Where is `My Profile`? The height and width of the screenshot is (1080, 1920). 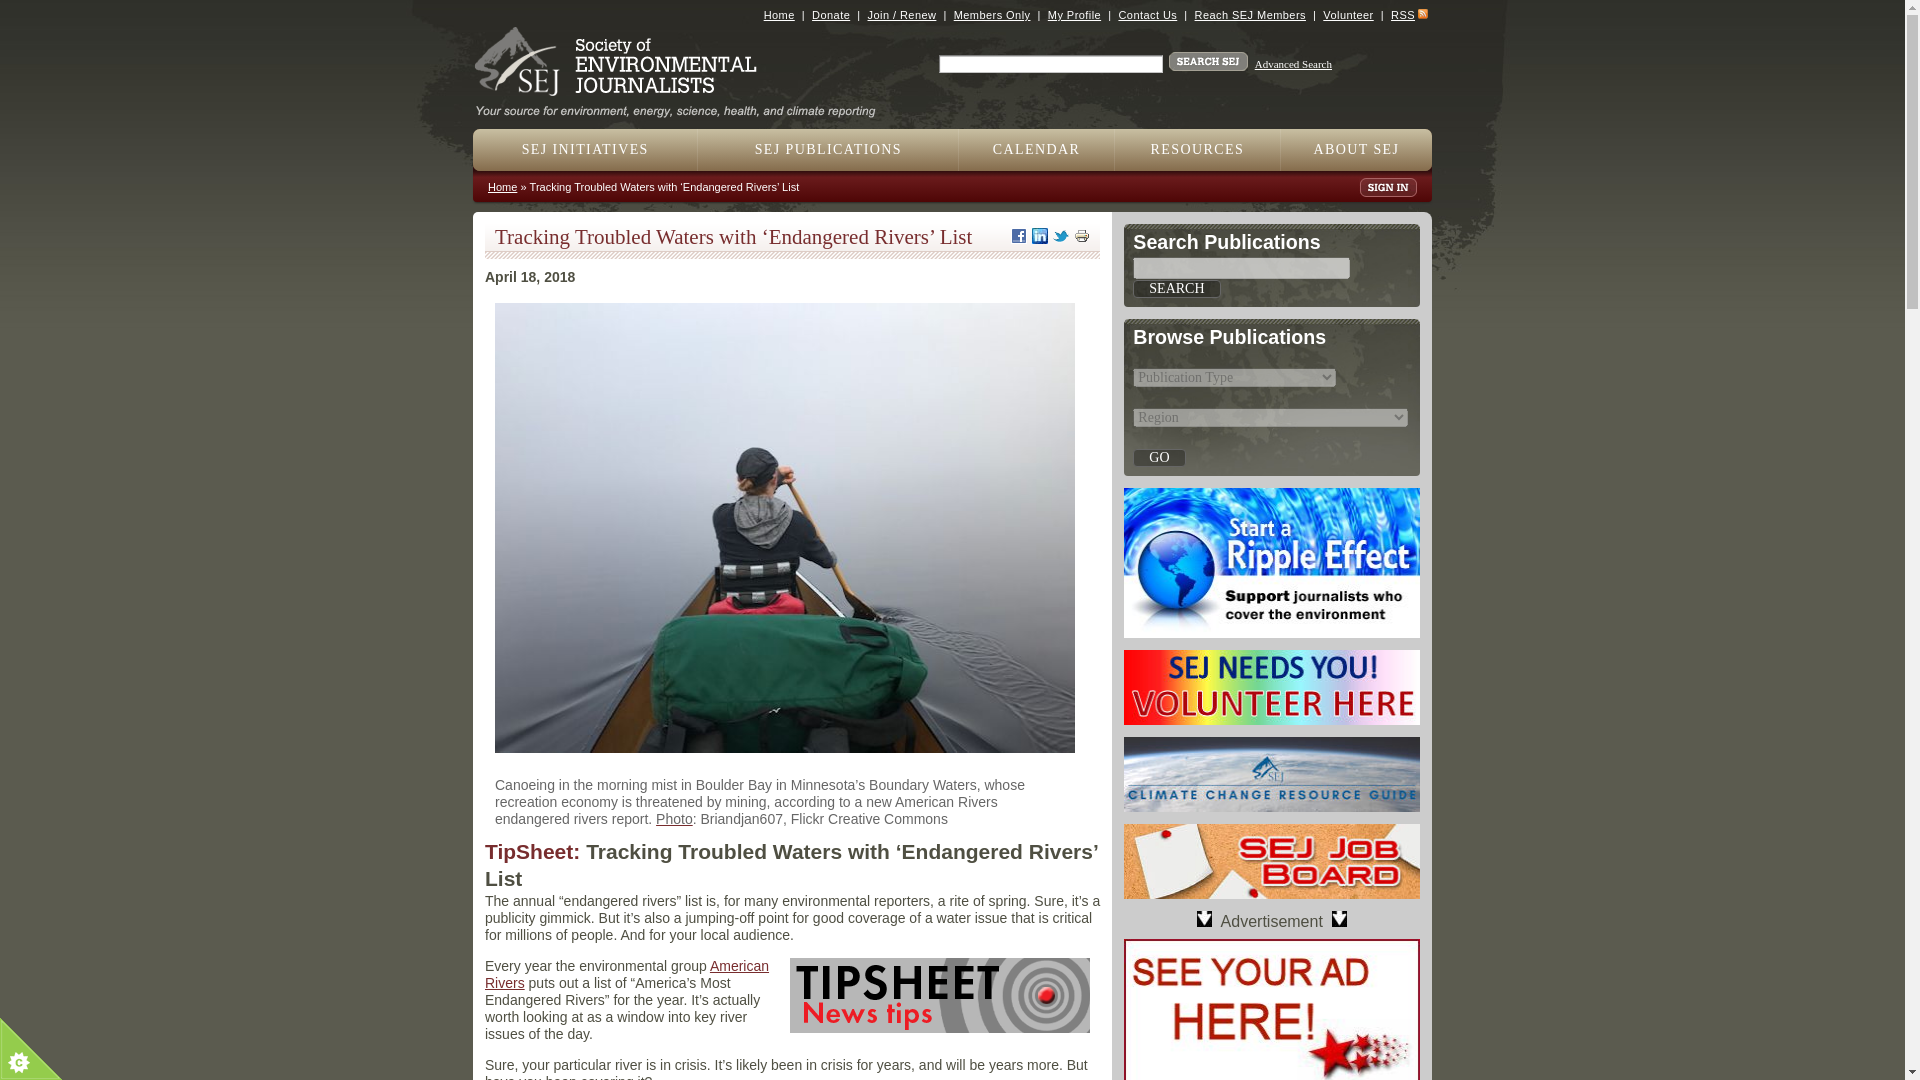 My Profile is located at coordinates (1074, 14).